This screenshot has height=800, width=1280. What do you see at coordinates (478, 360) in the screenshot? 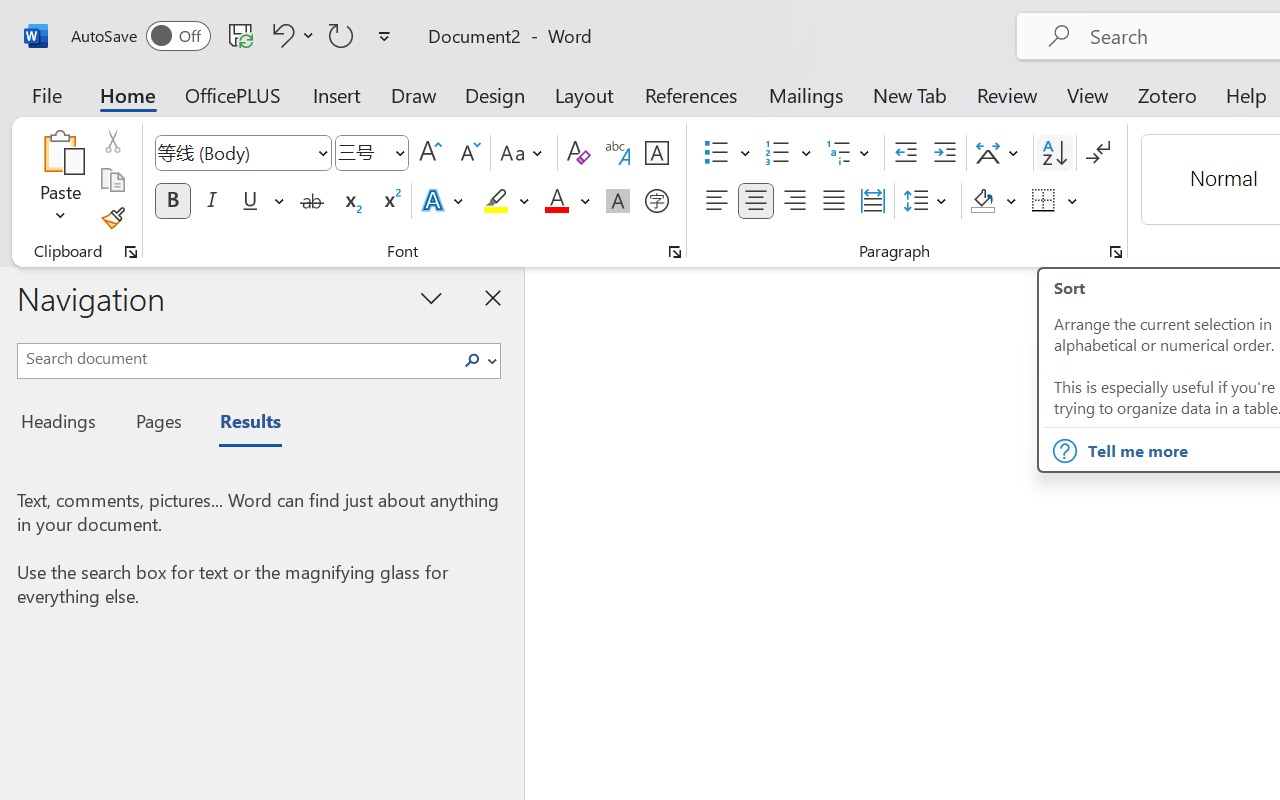
I see `Search` at bounding box center [478, 360].